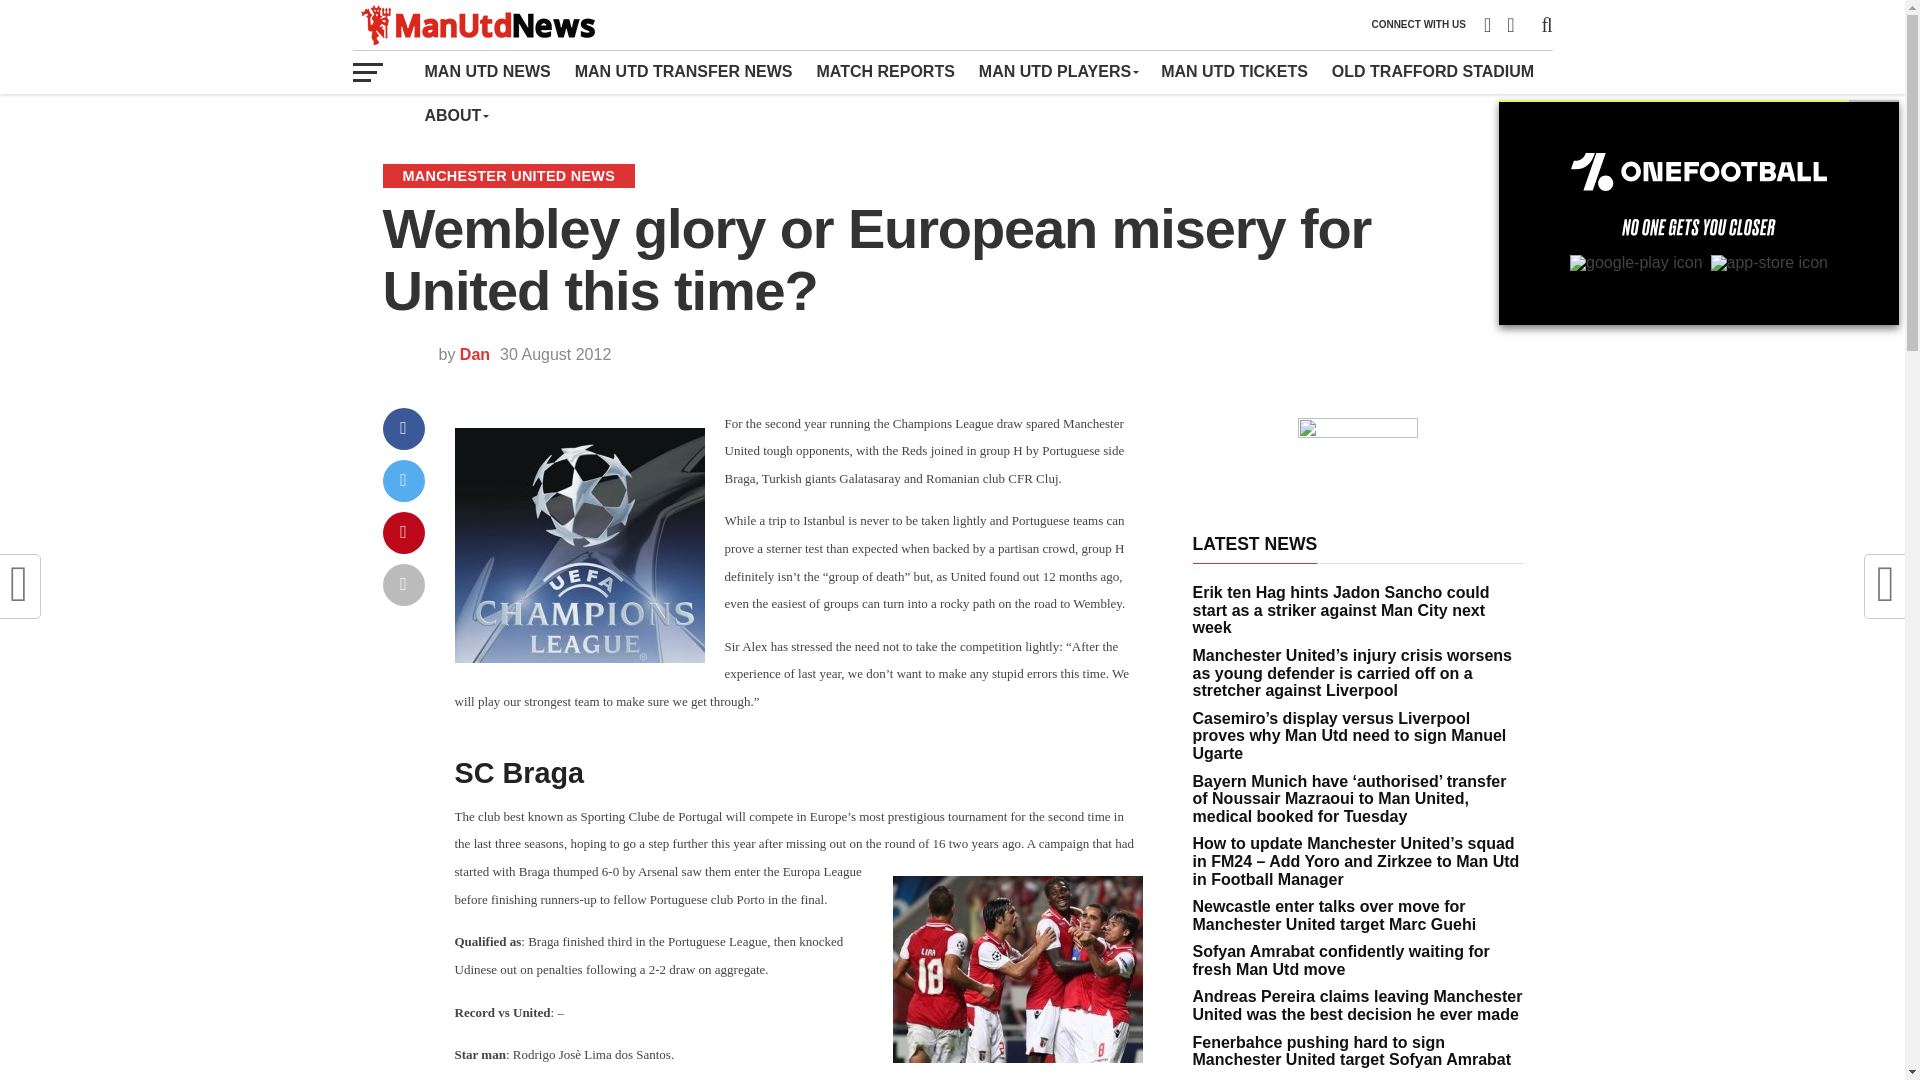 Image resolution: width=1920 pixels, height=1080 pixels. What do you see at coordinates (456, 116) in the screenshot?
I see `ABOUT` at bounding box center [456, 116].